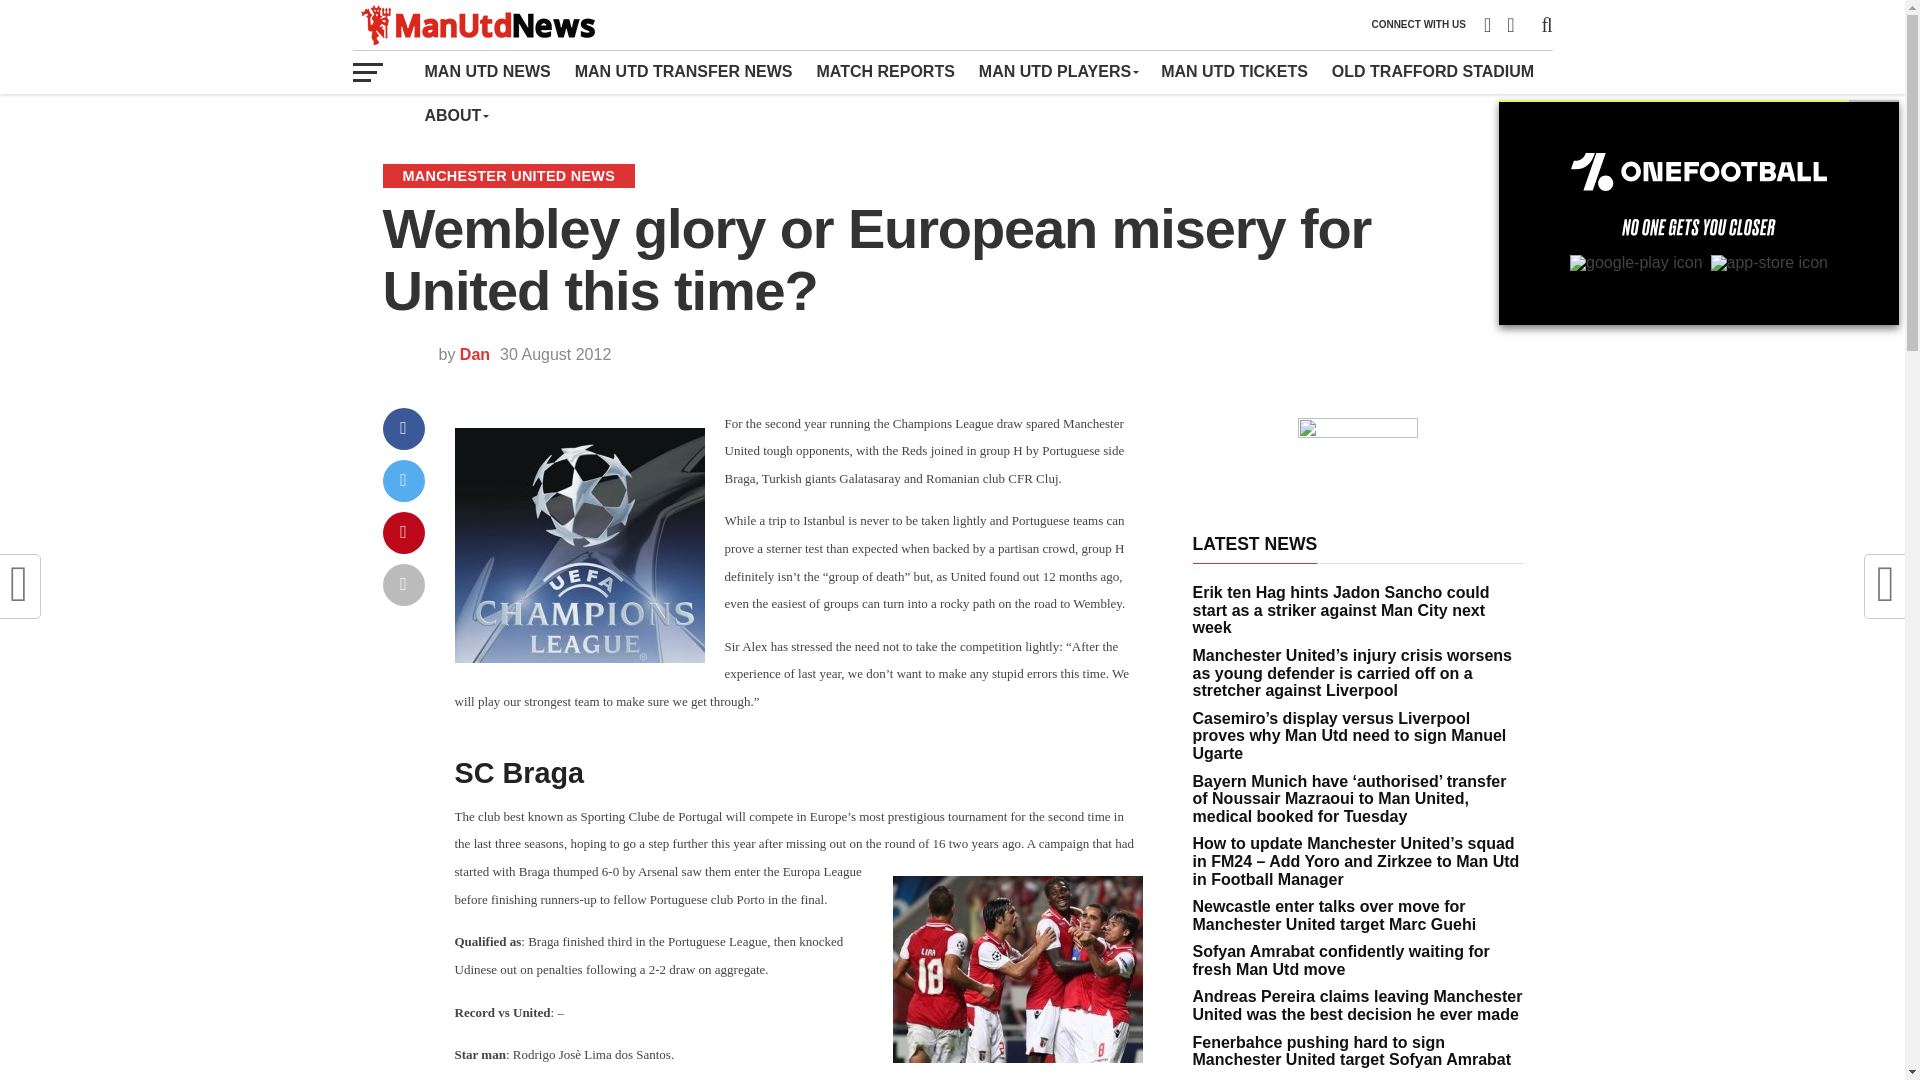 Image resolution: width=1920 pixels, height=1080 pixels. What do you see at coordinates (456, 116) in the screenshot?
I see `ABOUT` at bounding box center [456, 116].